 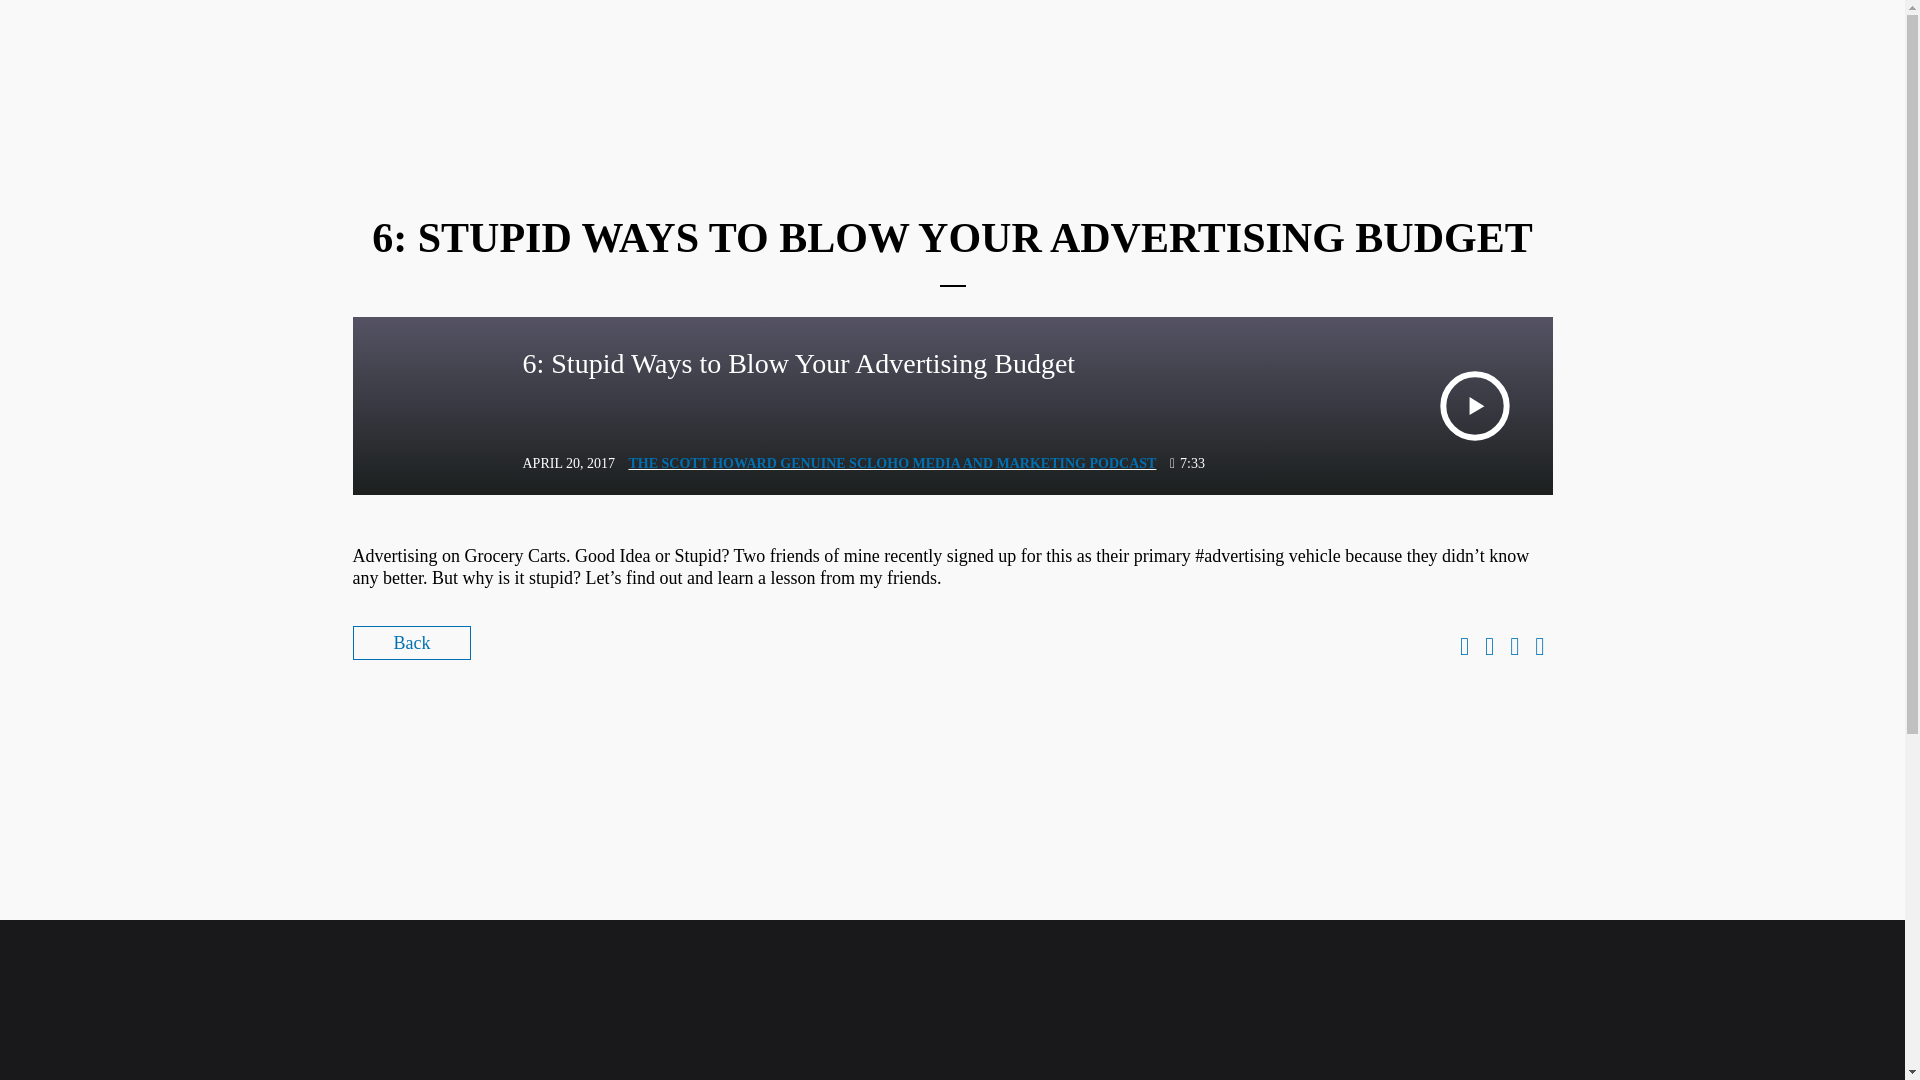 I want to click on Share on Twitter, so click(x=1488, y=648).